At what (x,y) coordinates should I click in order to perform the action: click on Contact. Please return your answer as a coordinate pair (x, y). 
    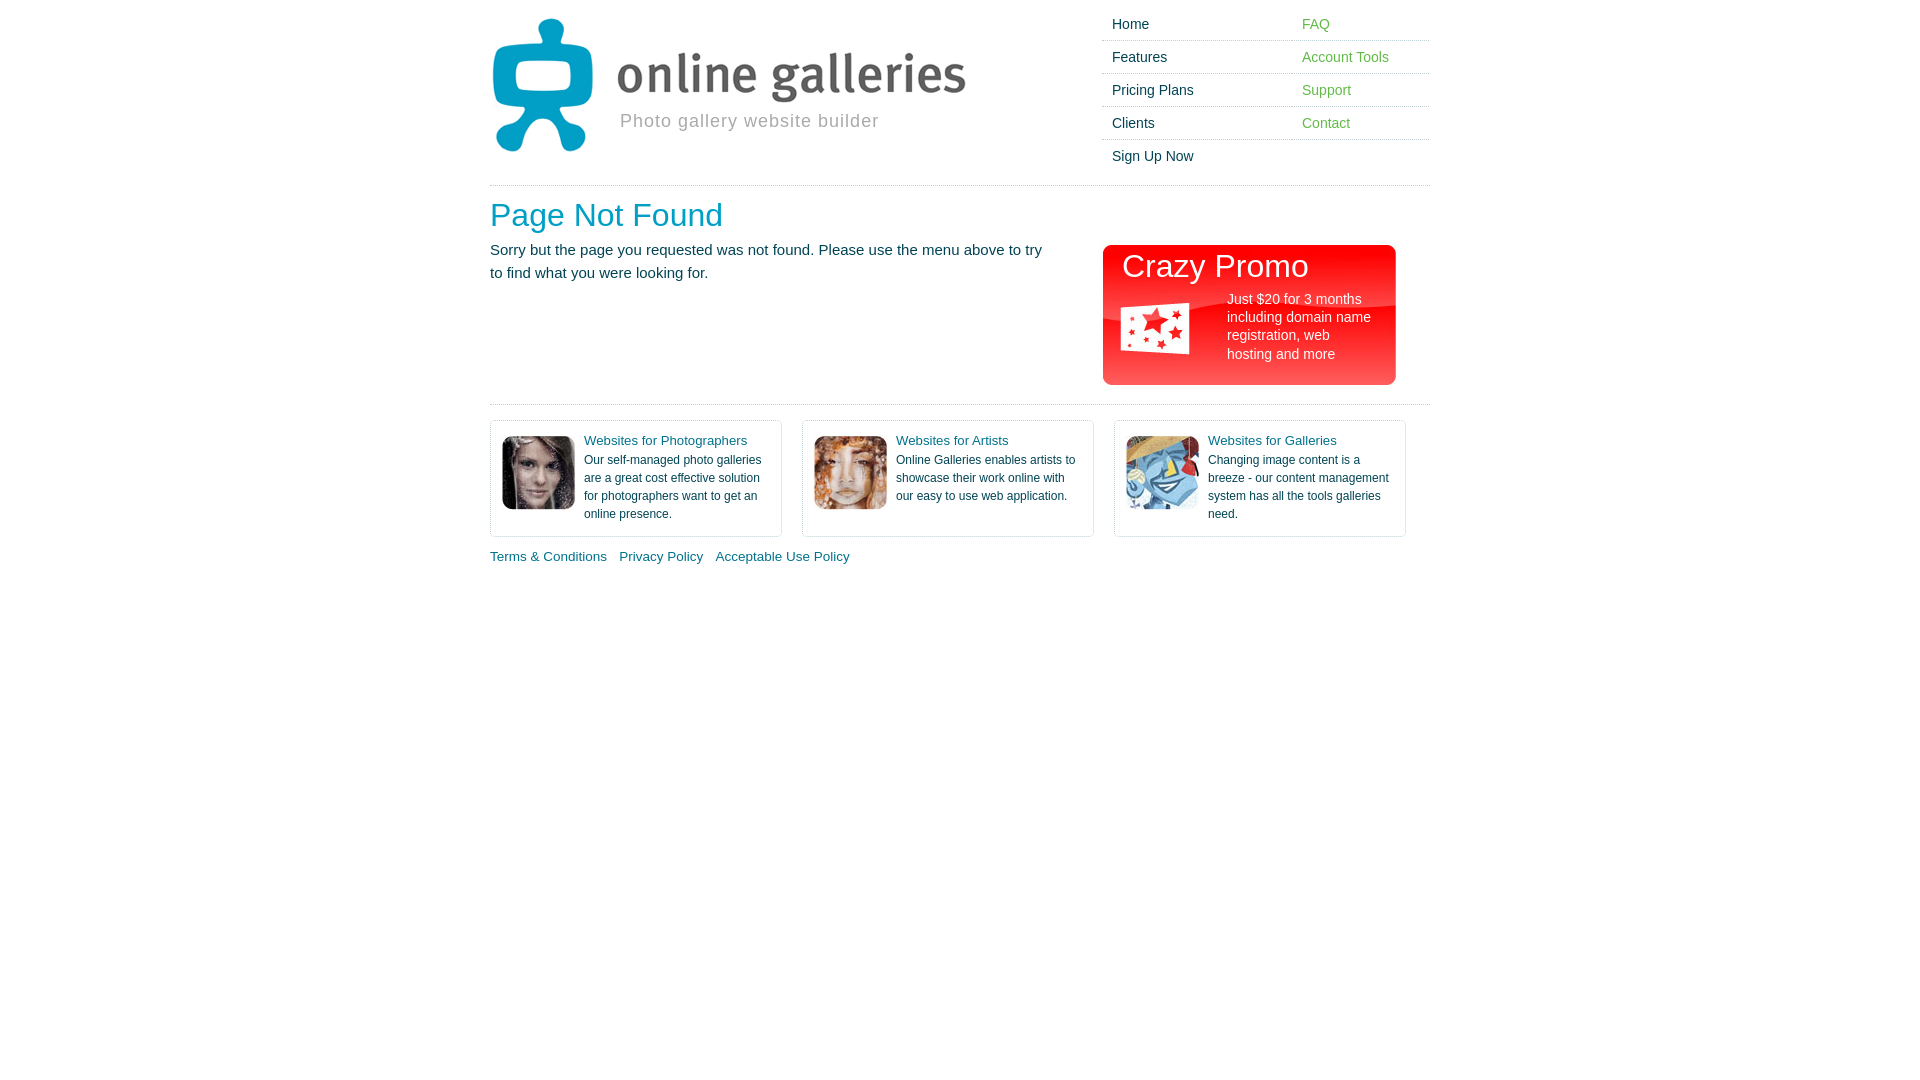
    Looking at the image, I should click on (1326, 123).